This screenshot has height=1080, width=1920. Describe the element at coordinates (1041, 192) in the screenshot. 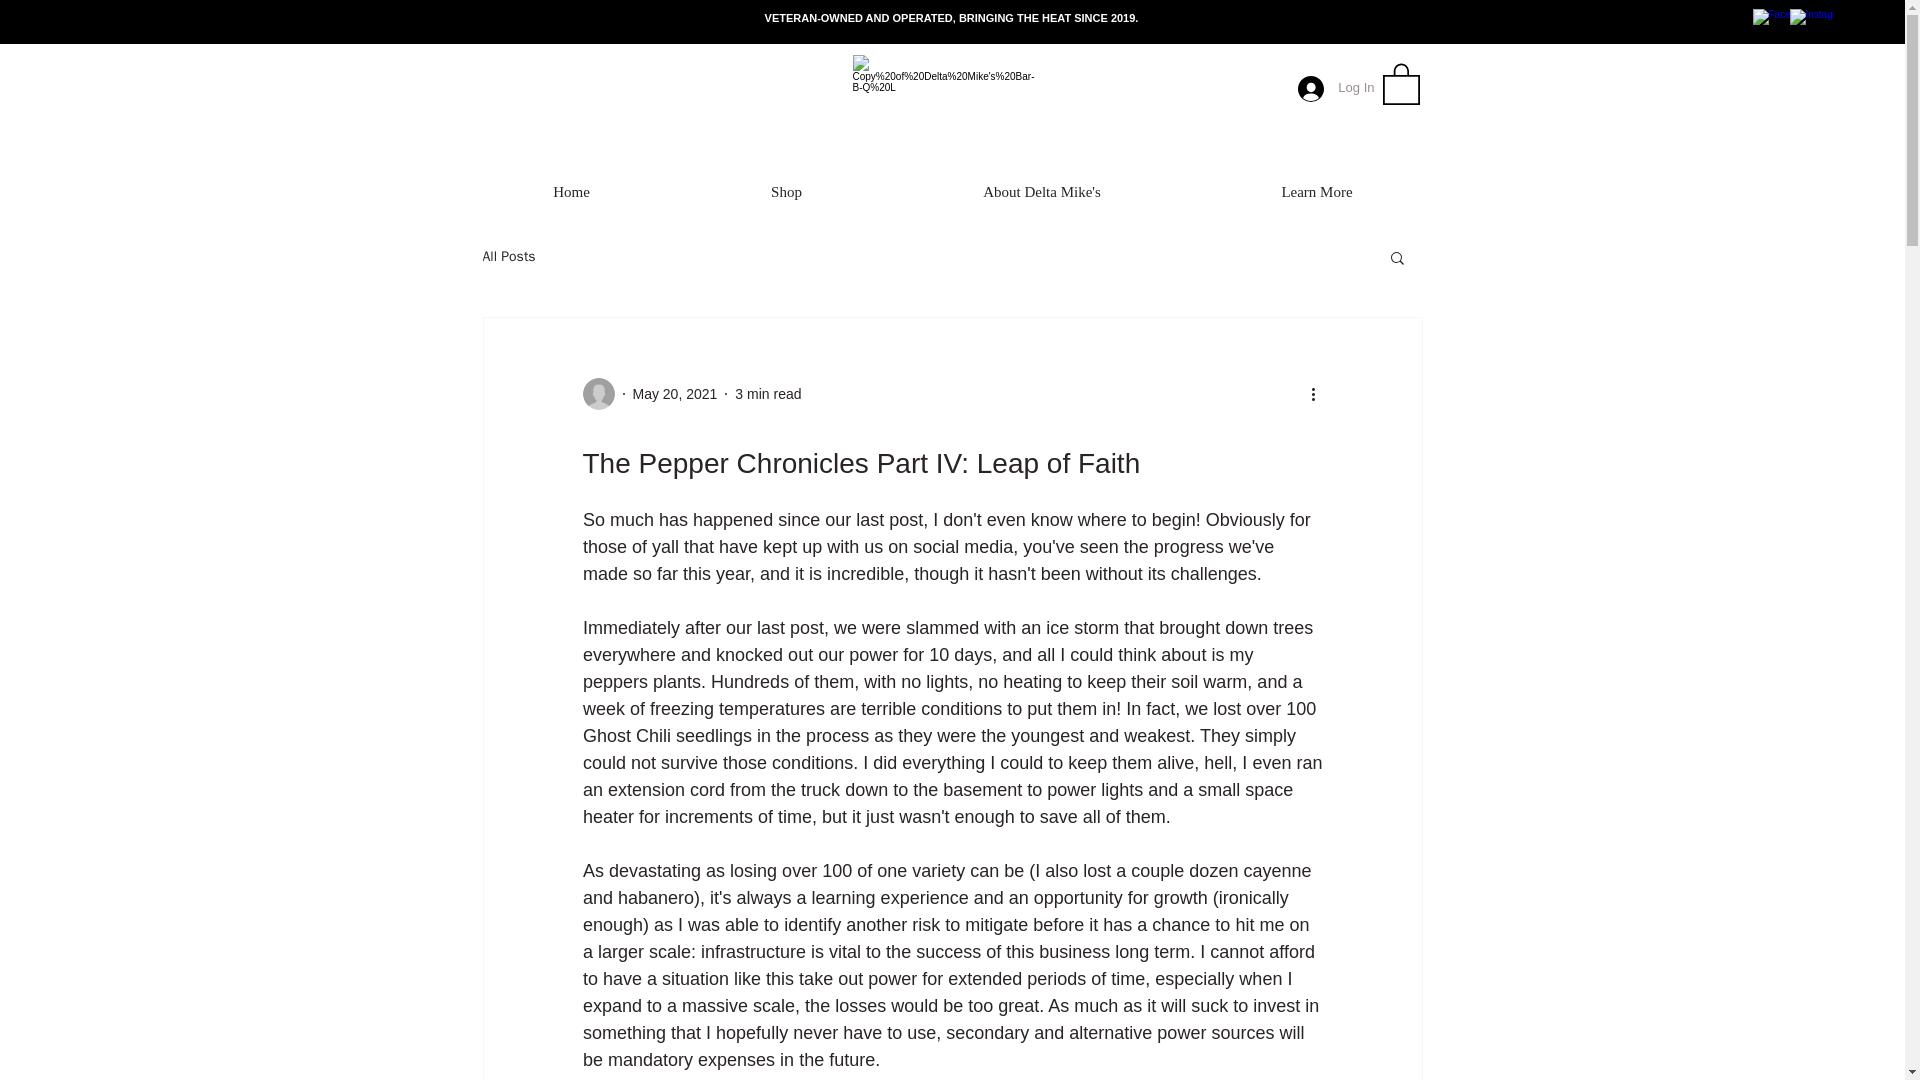

I see `About Delta Mike's` at that location.